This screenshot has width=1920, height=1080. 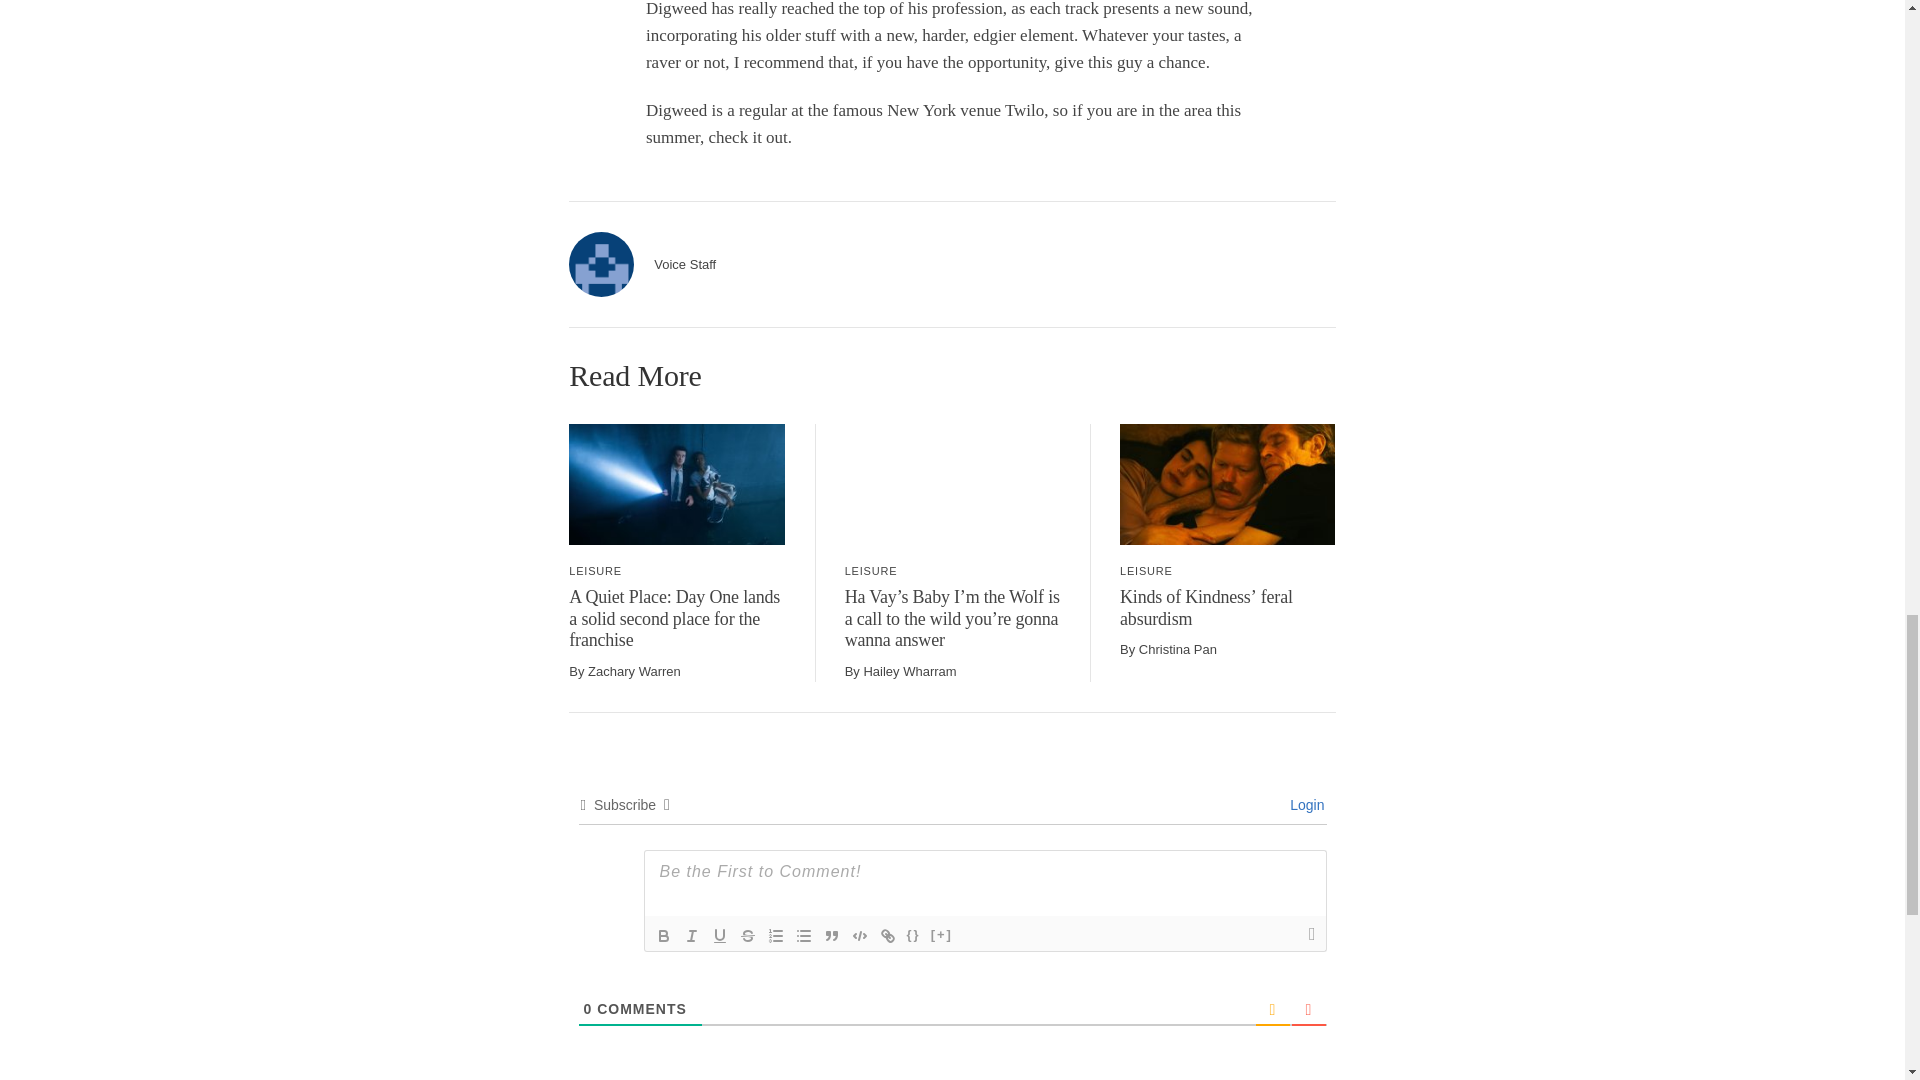 What do you see at coordinates (634, 672) in the screenshot?
I see `Posts by Zachary Warren` at bounding box center [634, 672].